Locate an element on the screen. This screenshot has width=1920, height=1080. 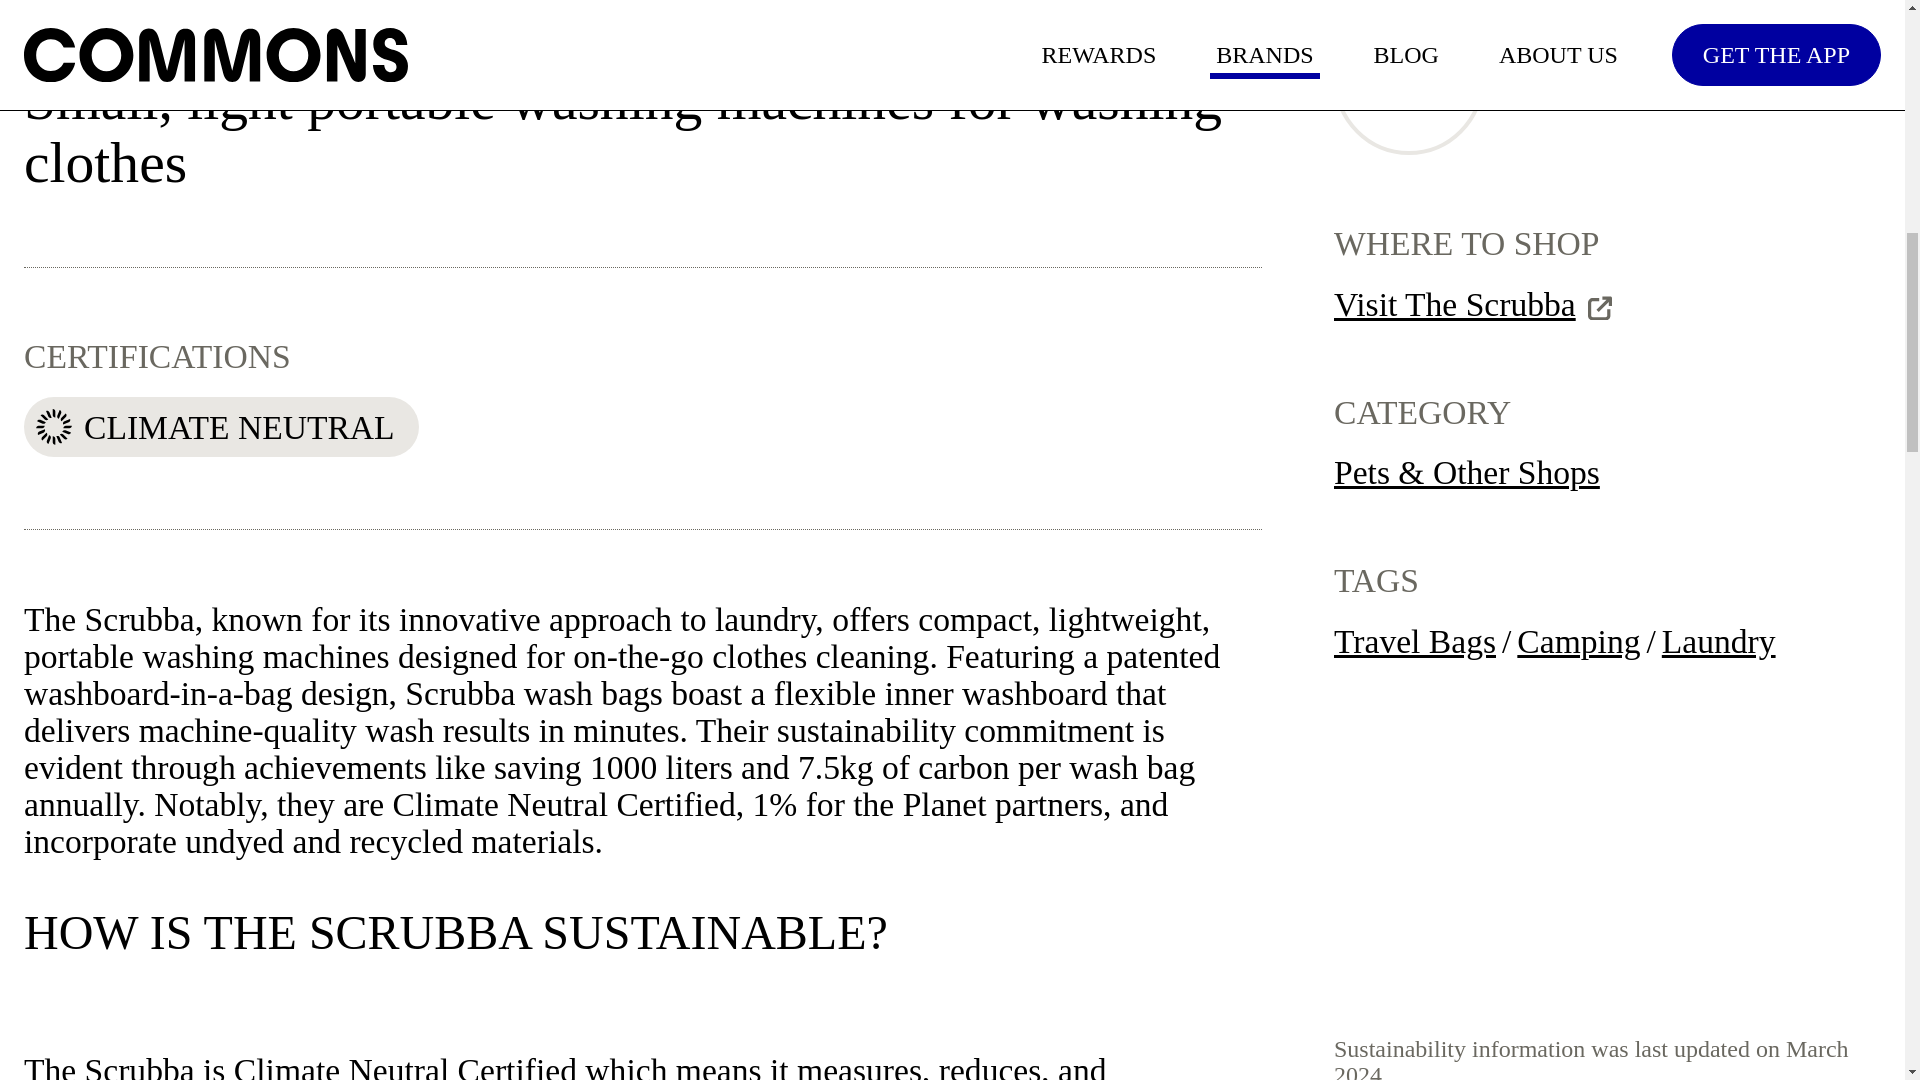
Climate Neutral Certified is located at coordinates (406, 1066).